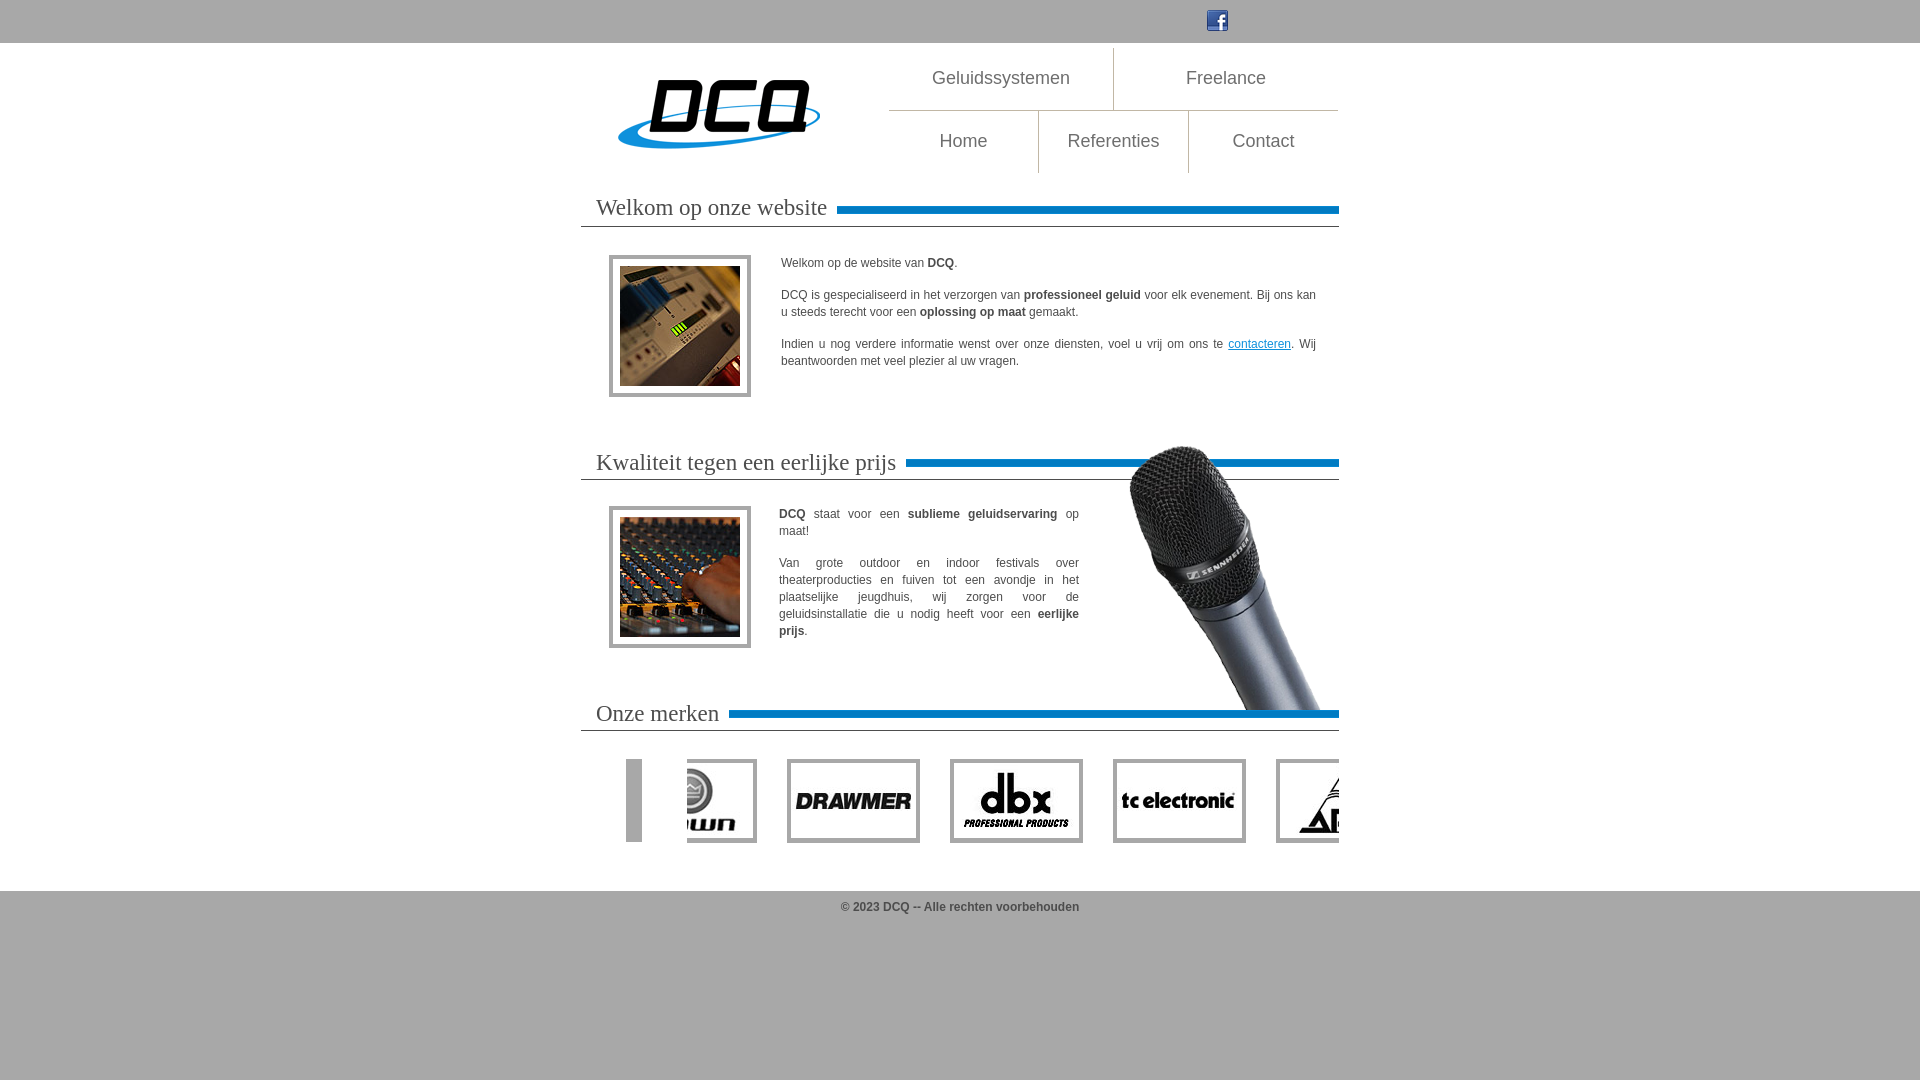 The image size is (1920, 1080). I want to click on Home, so click(964, 142).